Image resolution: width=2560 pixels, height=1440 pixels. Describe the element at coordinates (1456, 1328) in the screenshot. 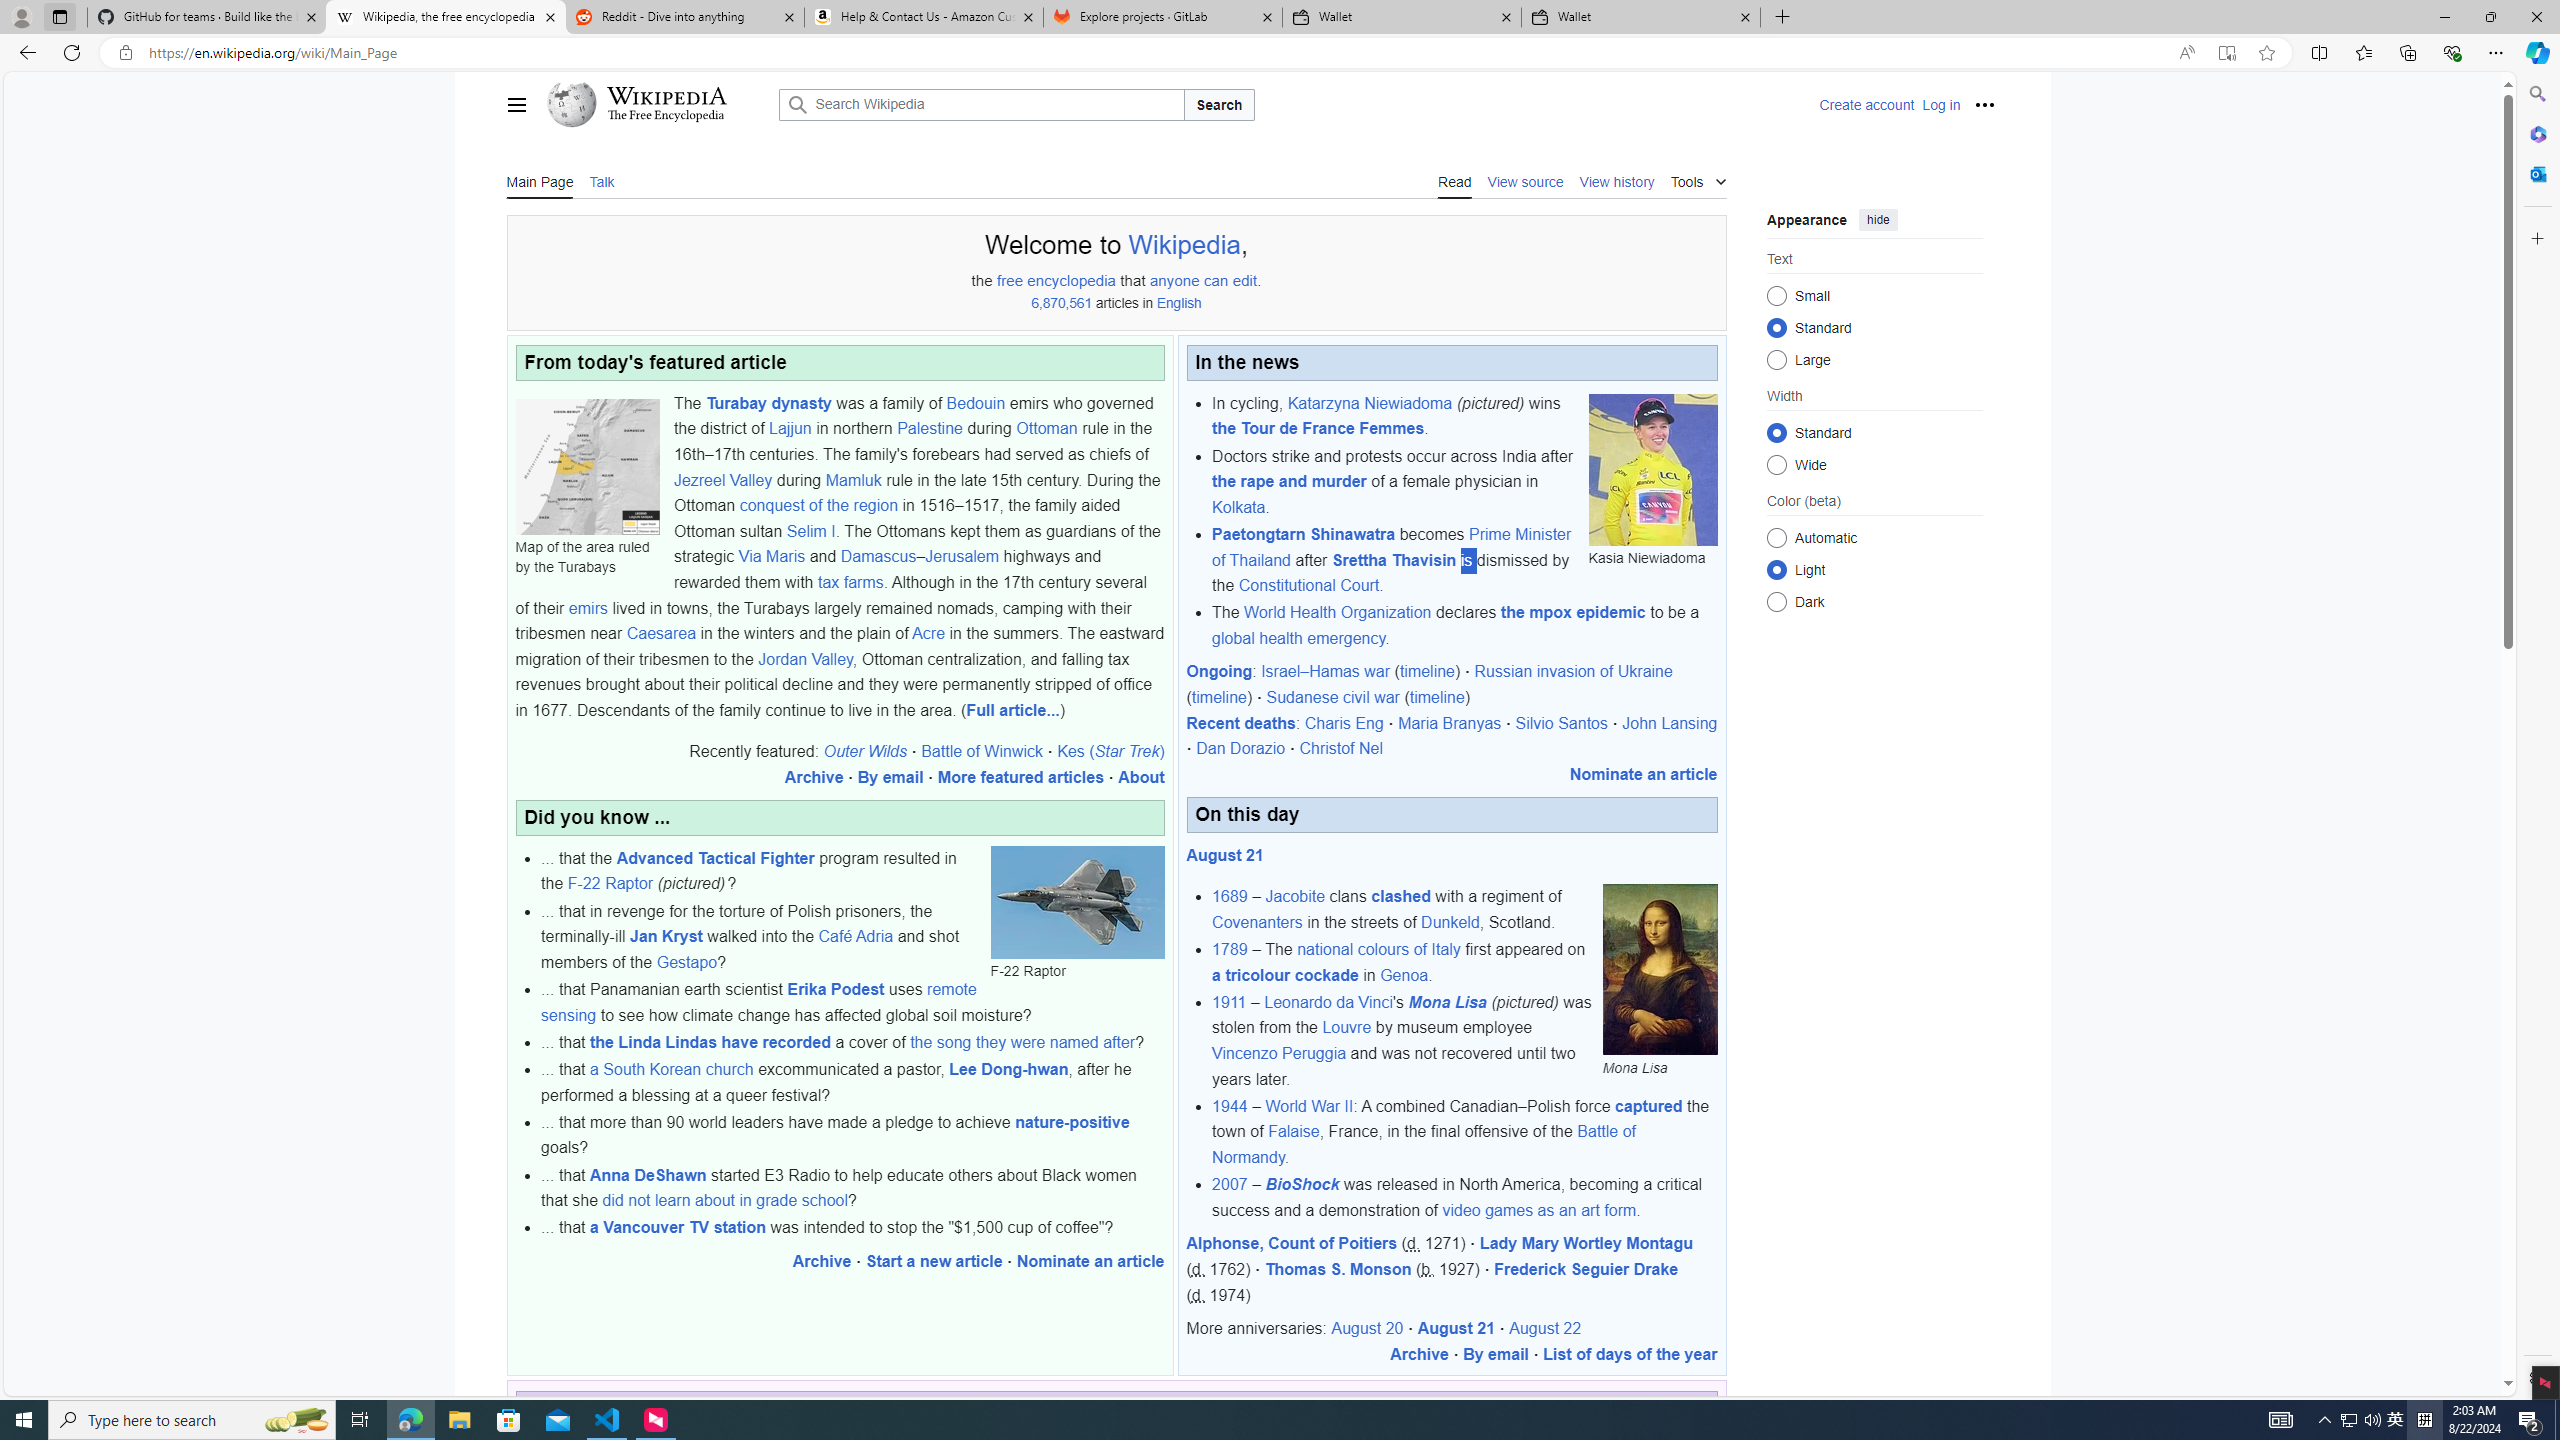

I see `August 21` at that location.